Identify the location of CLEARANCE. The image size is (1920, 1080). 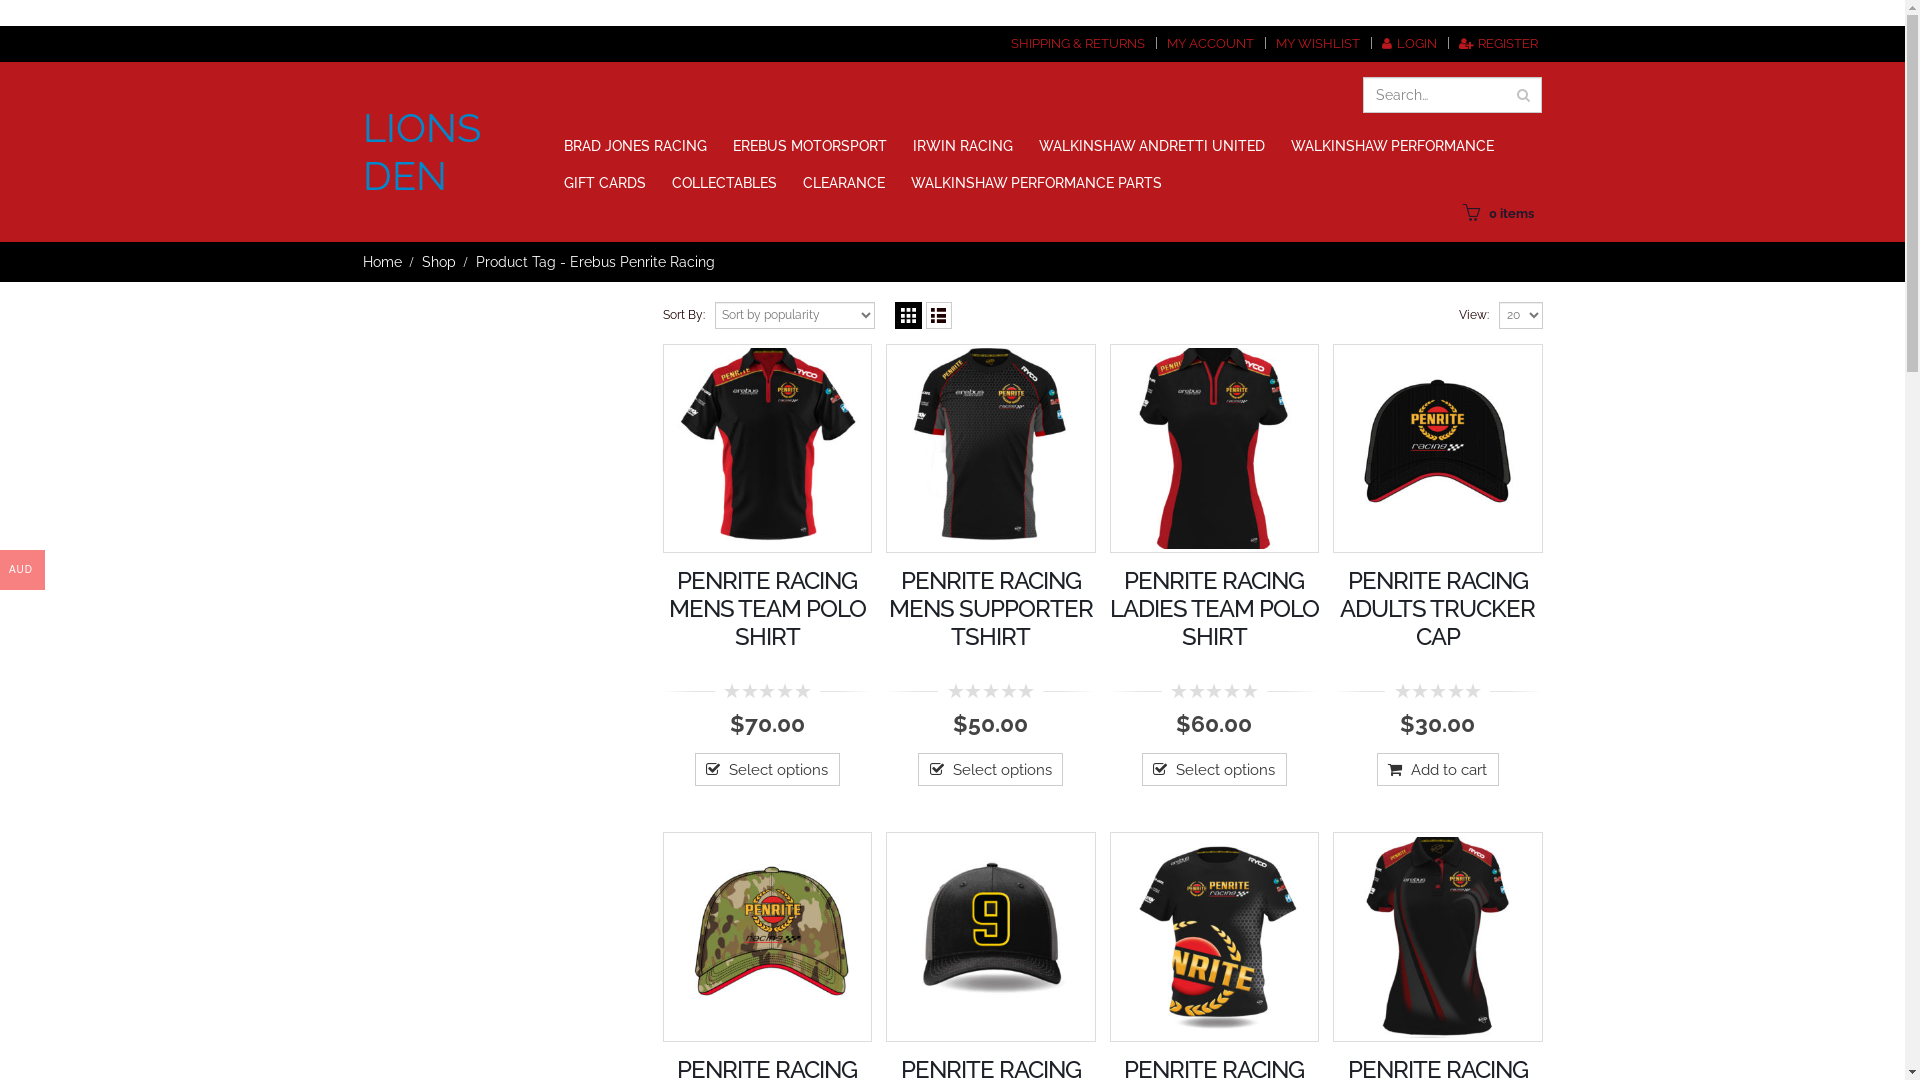
(844, 182).